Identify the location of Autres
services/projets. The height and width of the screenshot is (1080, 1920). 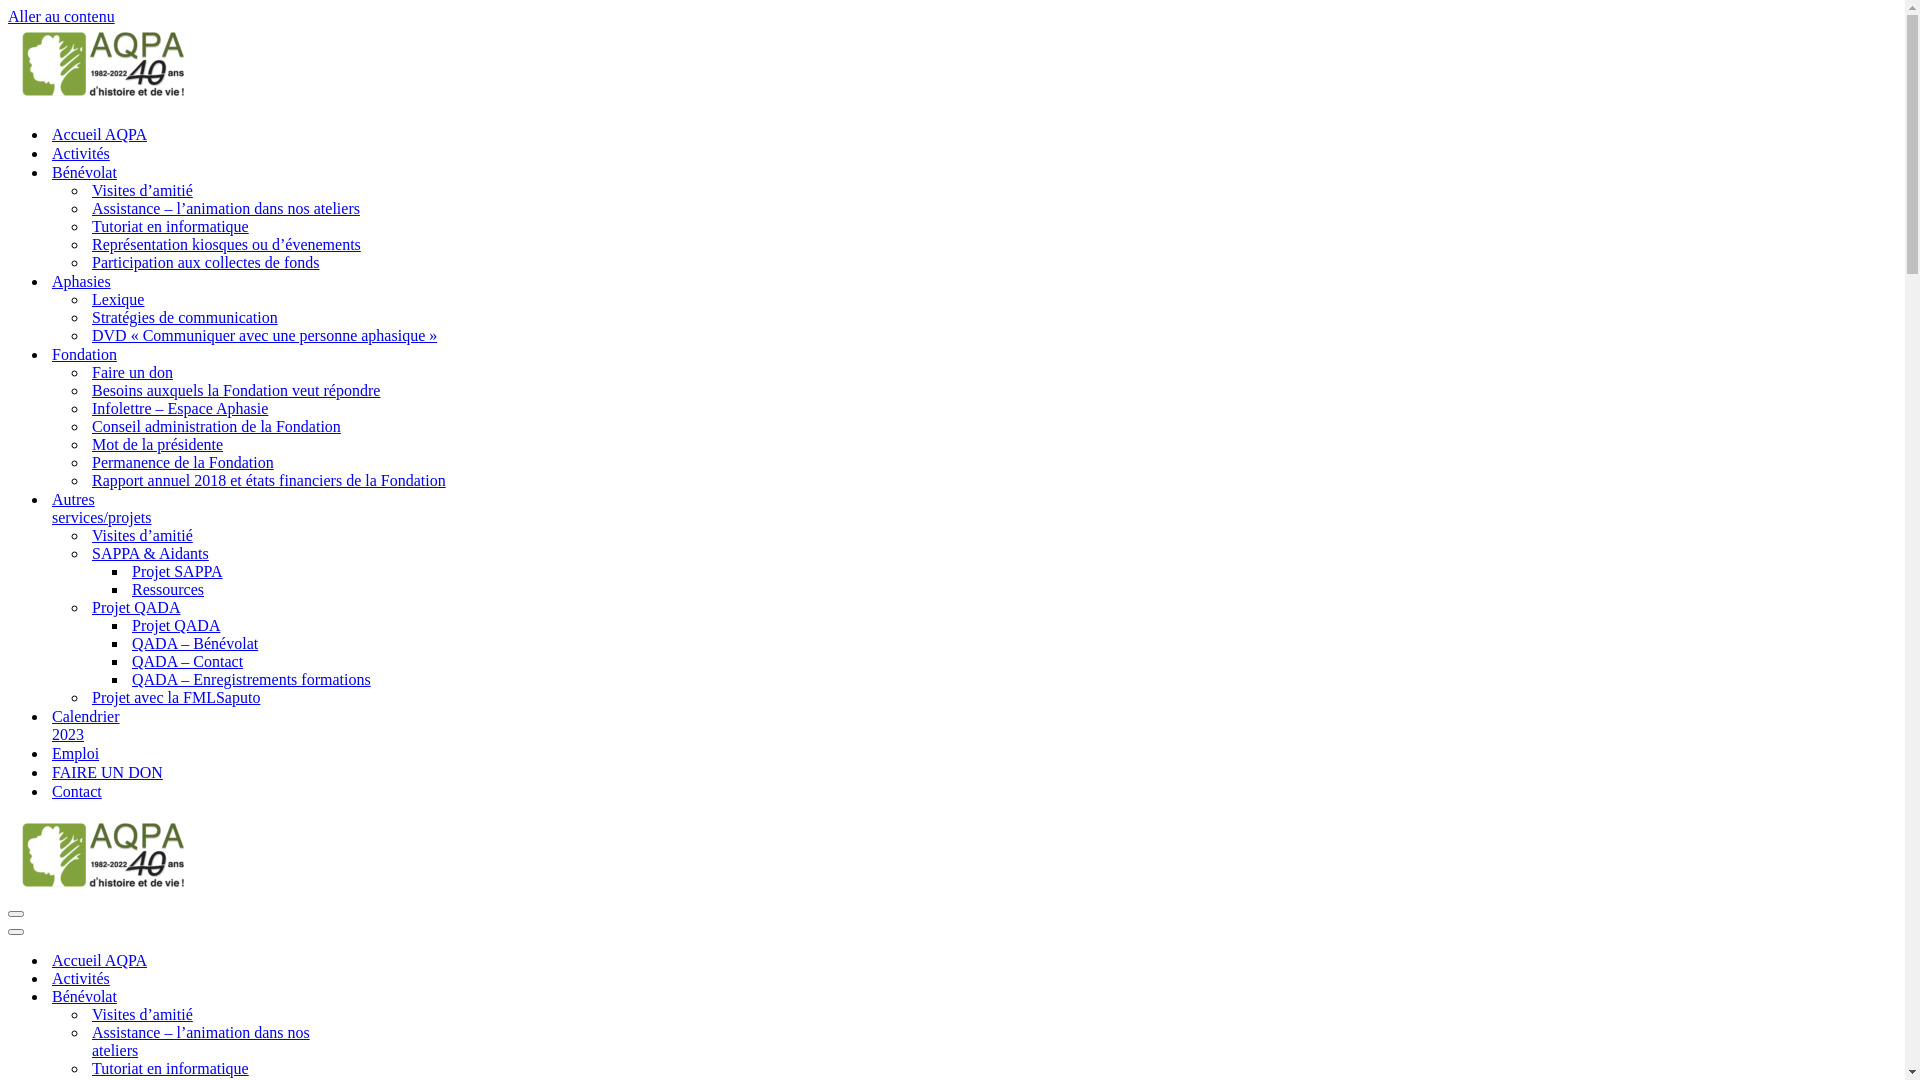
(102, 508).